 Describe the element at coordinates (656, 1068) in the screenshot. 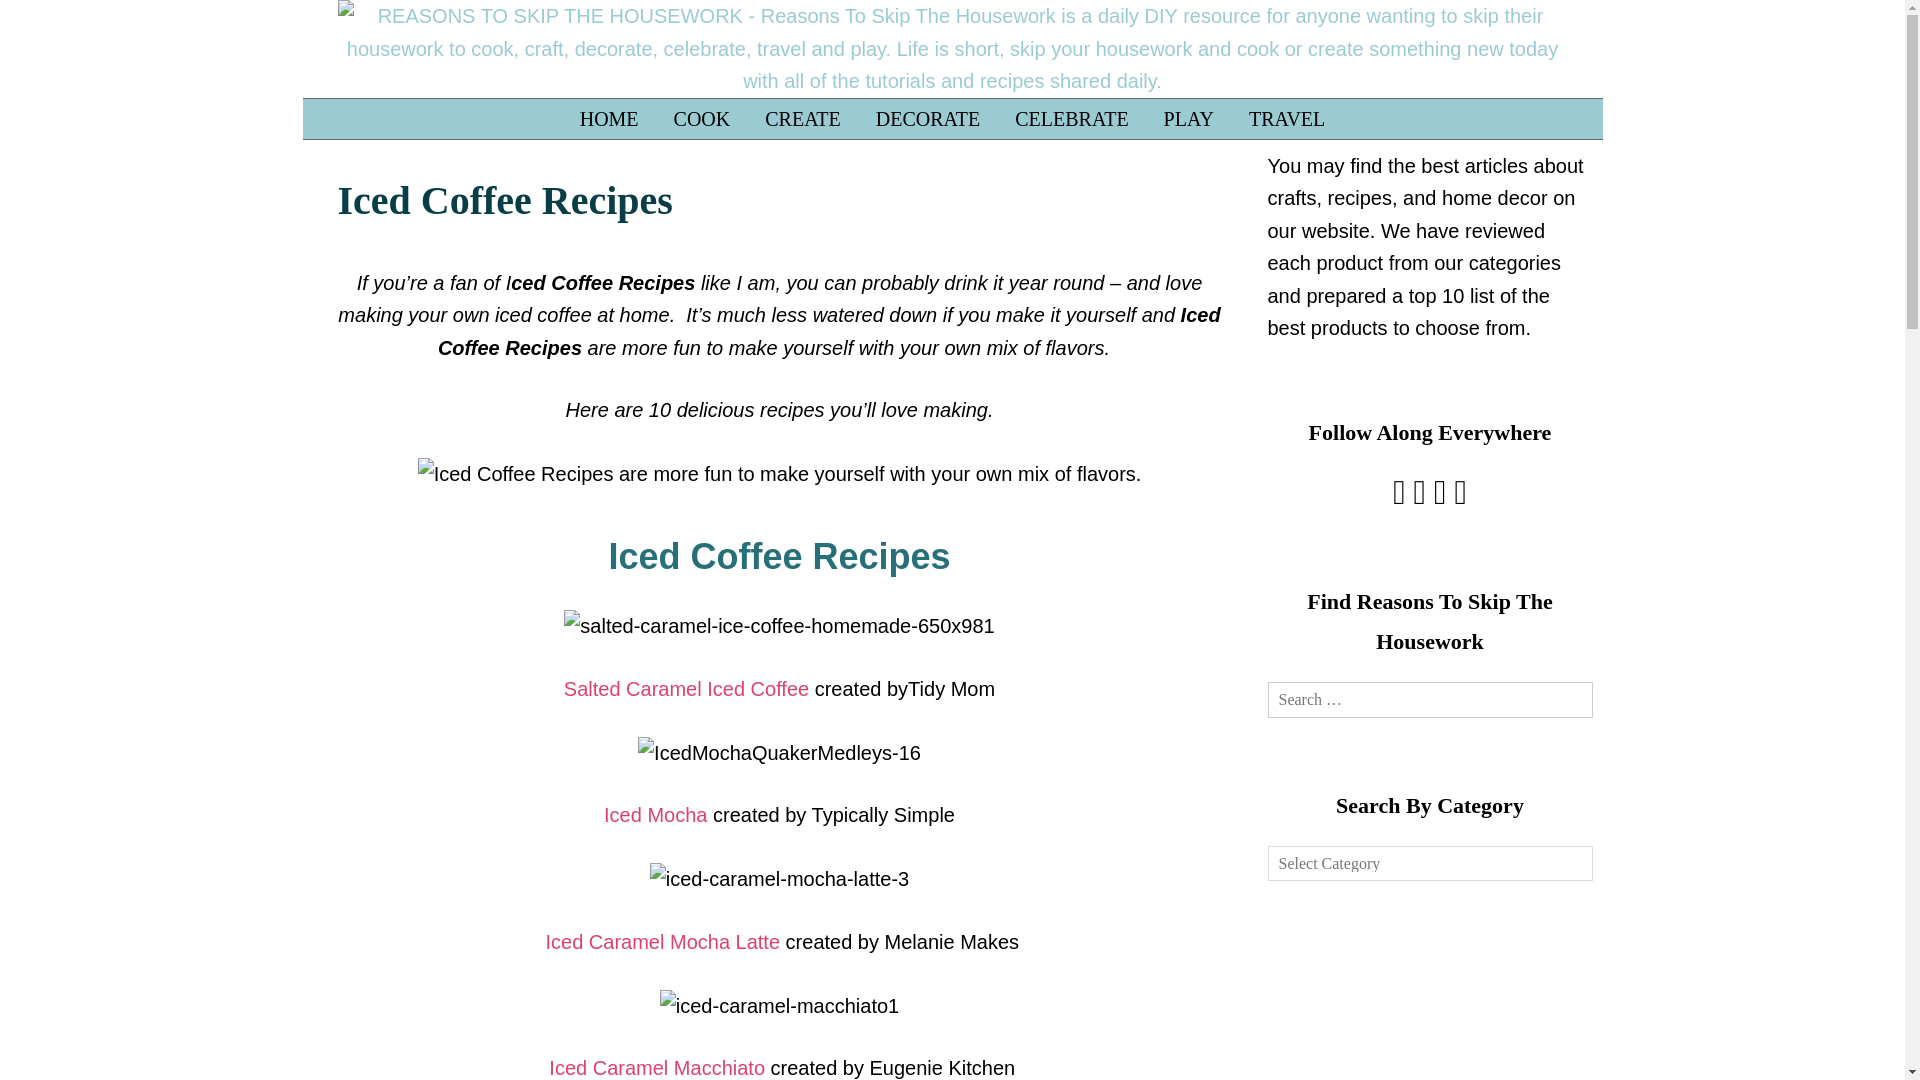

I see `Iced Caramel Macchiato` at that location.